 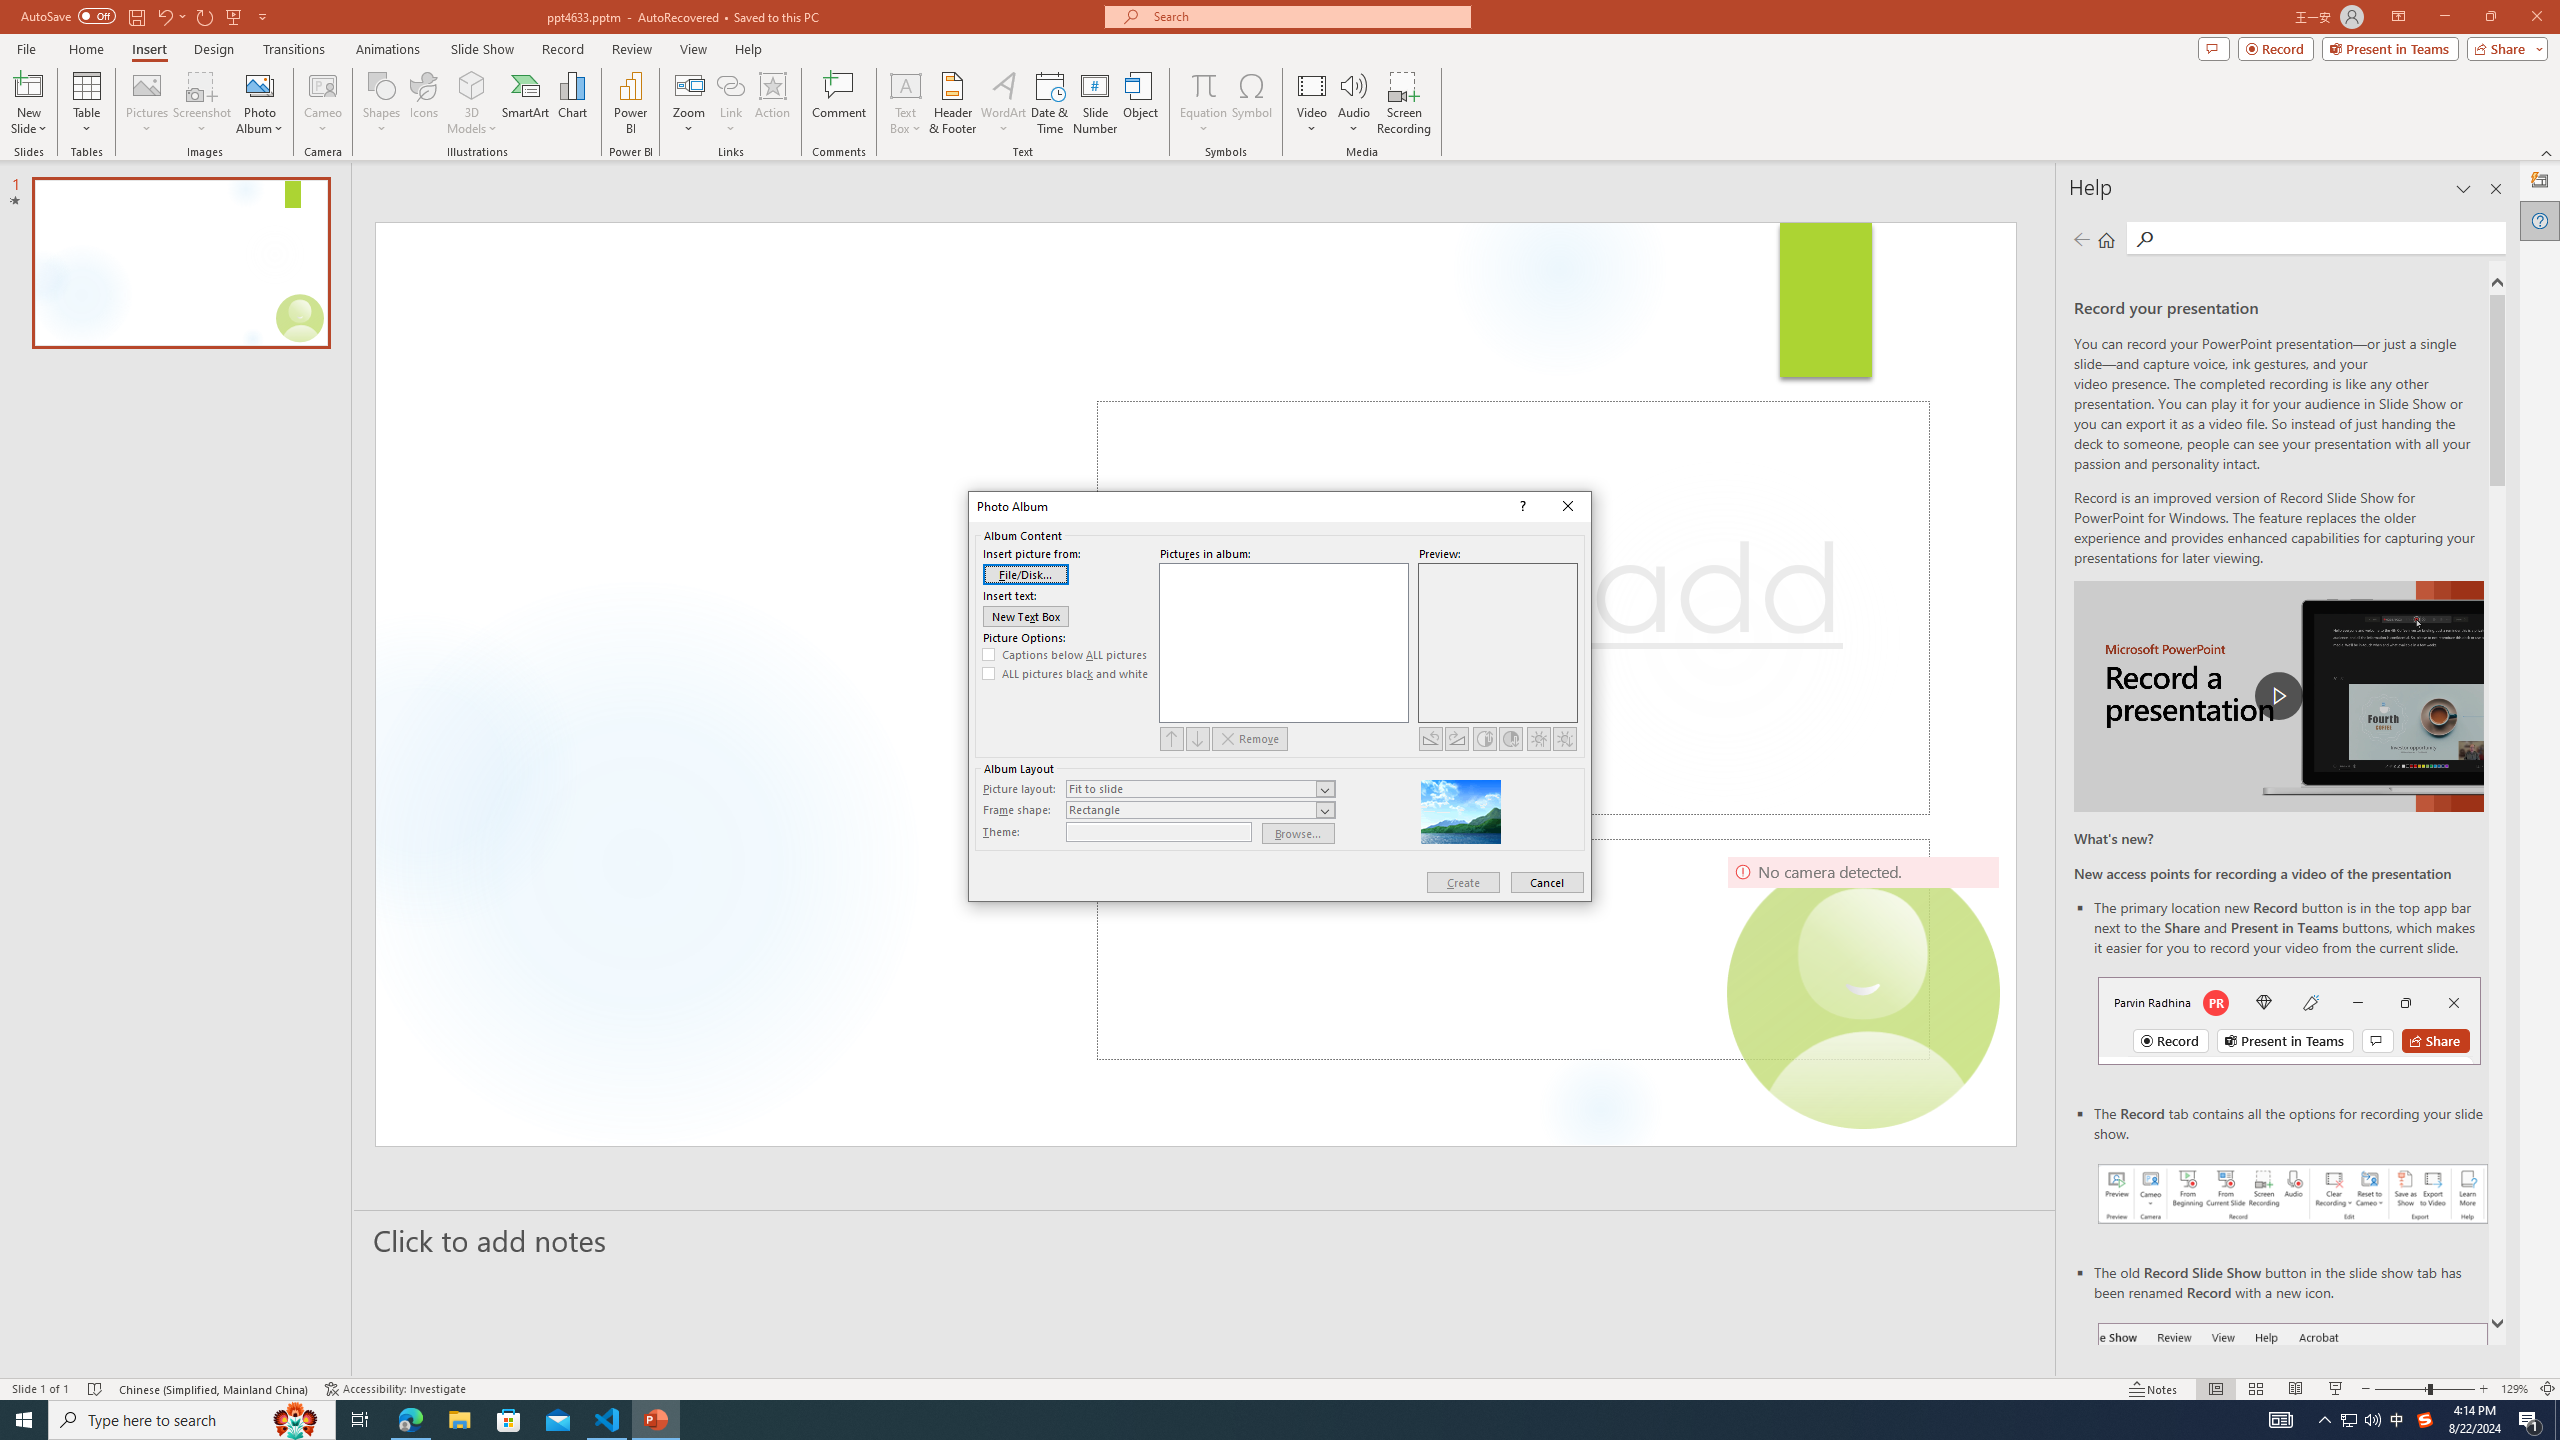 What do you see at coordinates (2280, 1420) in the screenshot?
I see `AutomationID: 4105` at bounding box center [2280, 1420].